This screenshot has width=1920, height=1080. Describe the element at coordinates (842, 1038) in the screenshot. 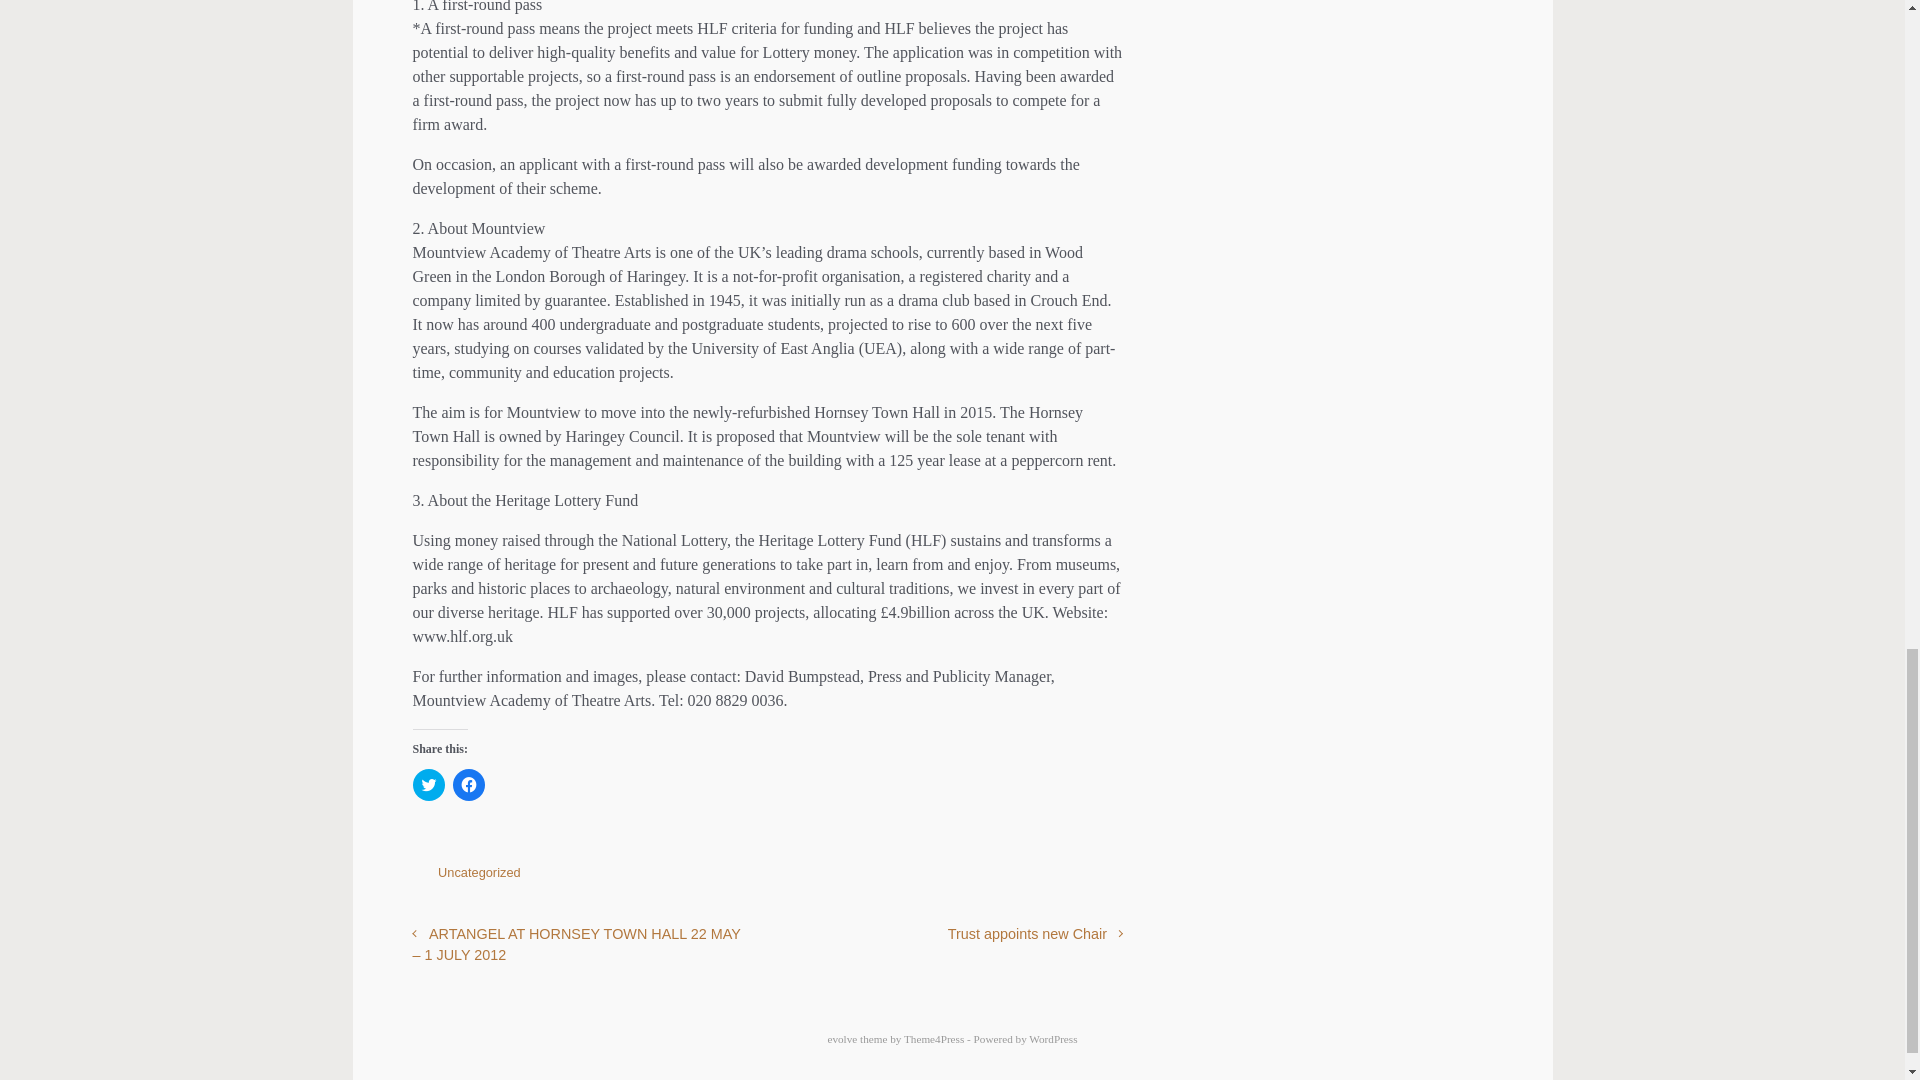

I see `evolve` at that location.